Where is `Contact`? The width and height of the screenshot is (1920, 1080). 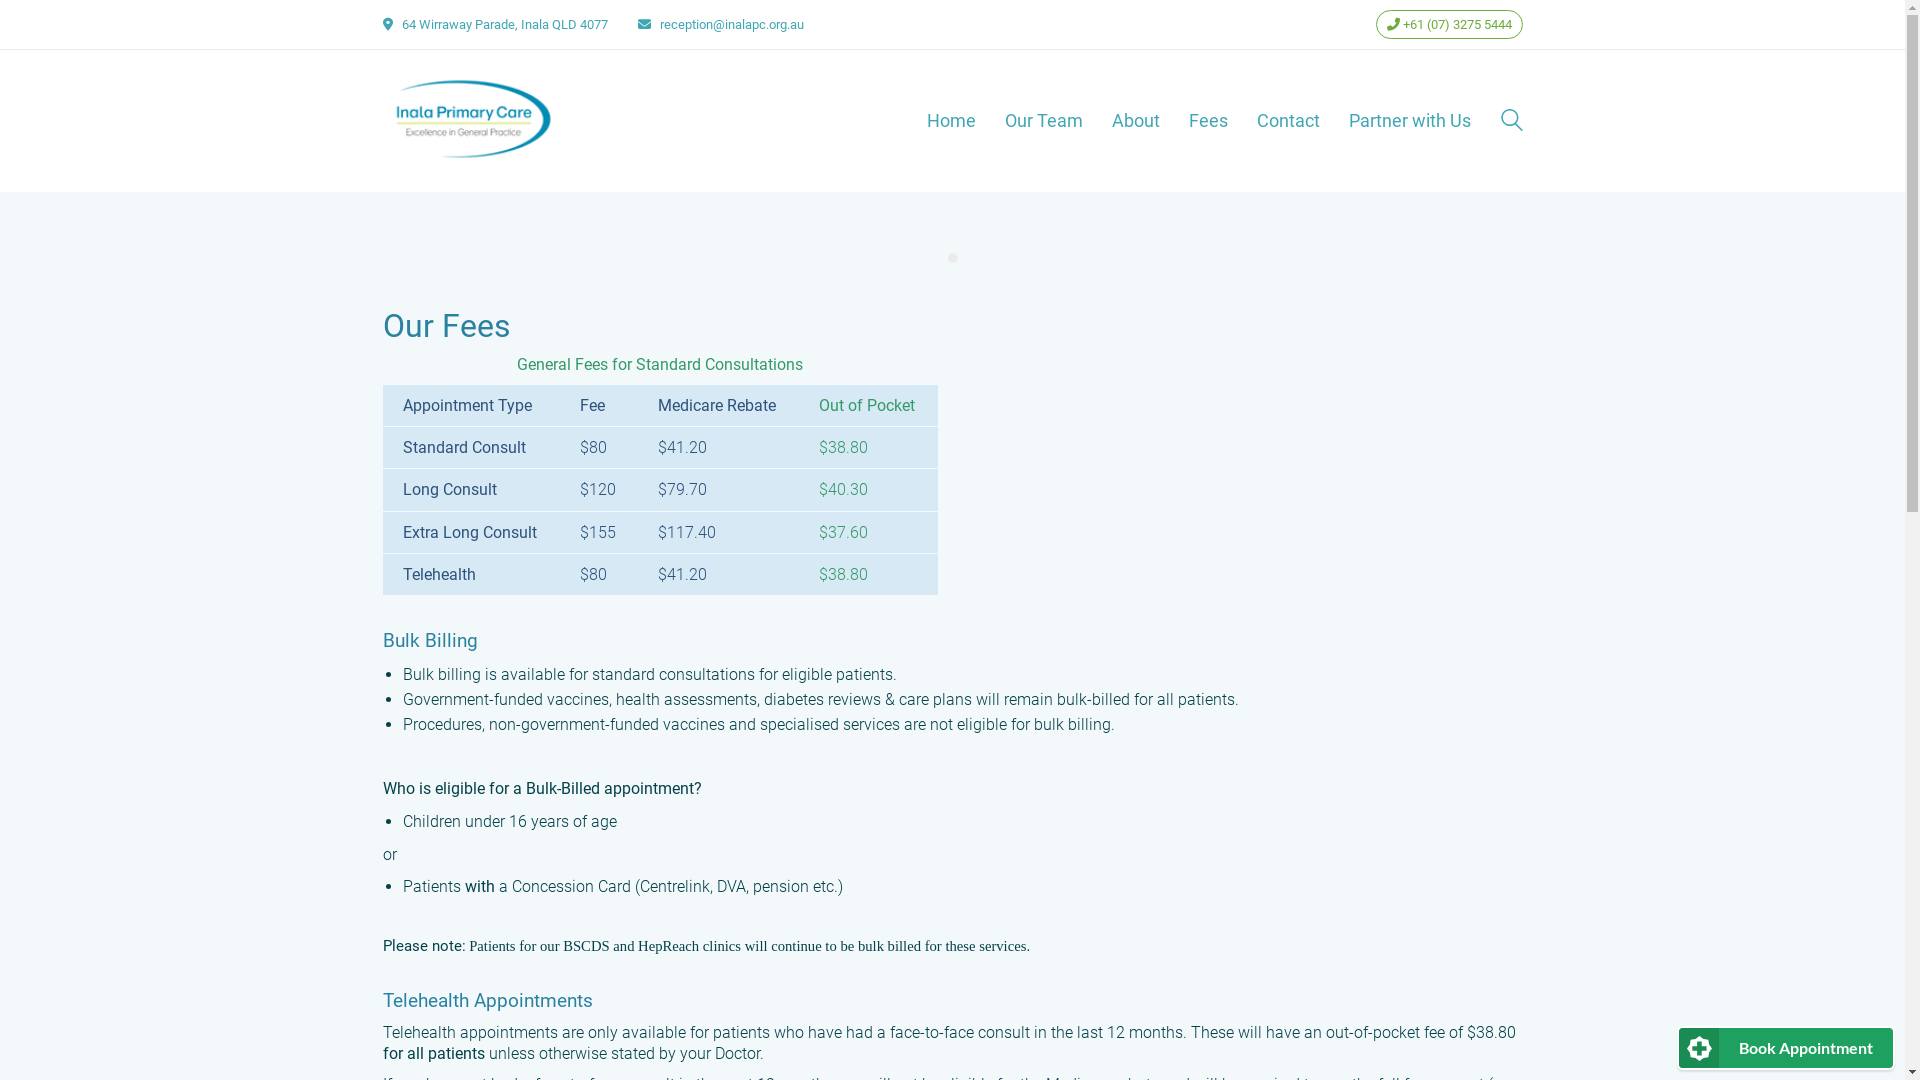
Contact is located at coordinates (1288, 121).